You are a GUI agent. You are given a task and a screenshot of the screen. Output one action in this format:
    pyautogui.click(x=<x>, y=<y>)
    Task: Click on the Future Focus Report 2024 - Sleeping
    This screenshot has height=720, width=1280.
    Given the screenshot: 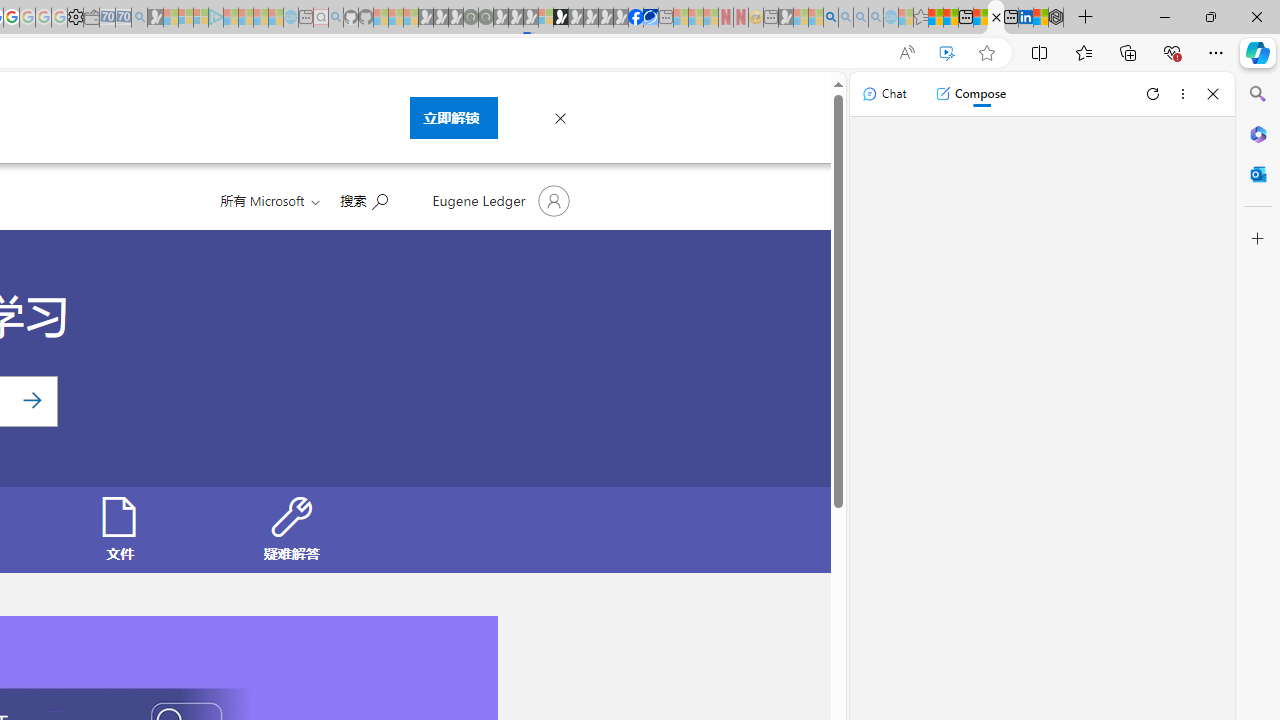 What is the action you would take?
    pyautogui.click(x=485, y=18)
    